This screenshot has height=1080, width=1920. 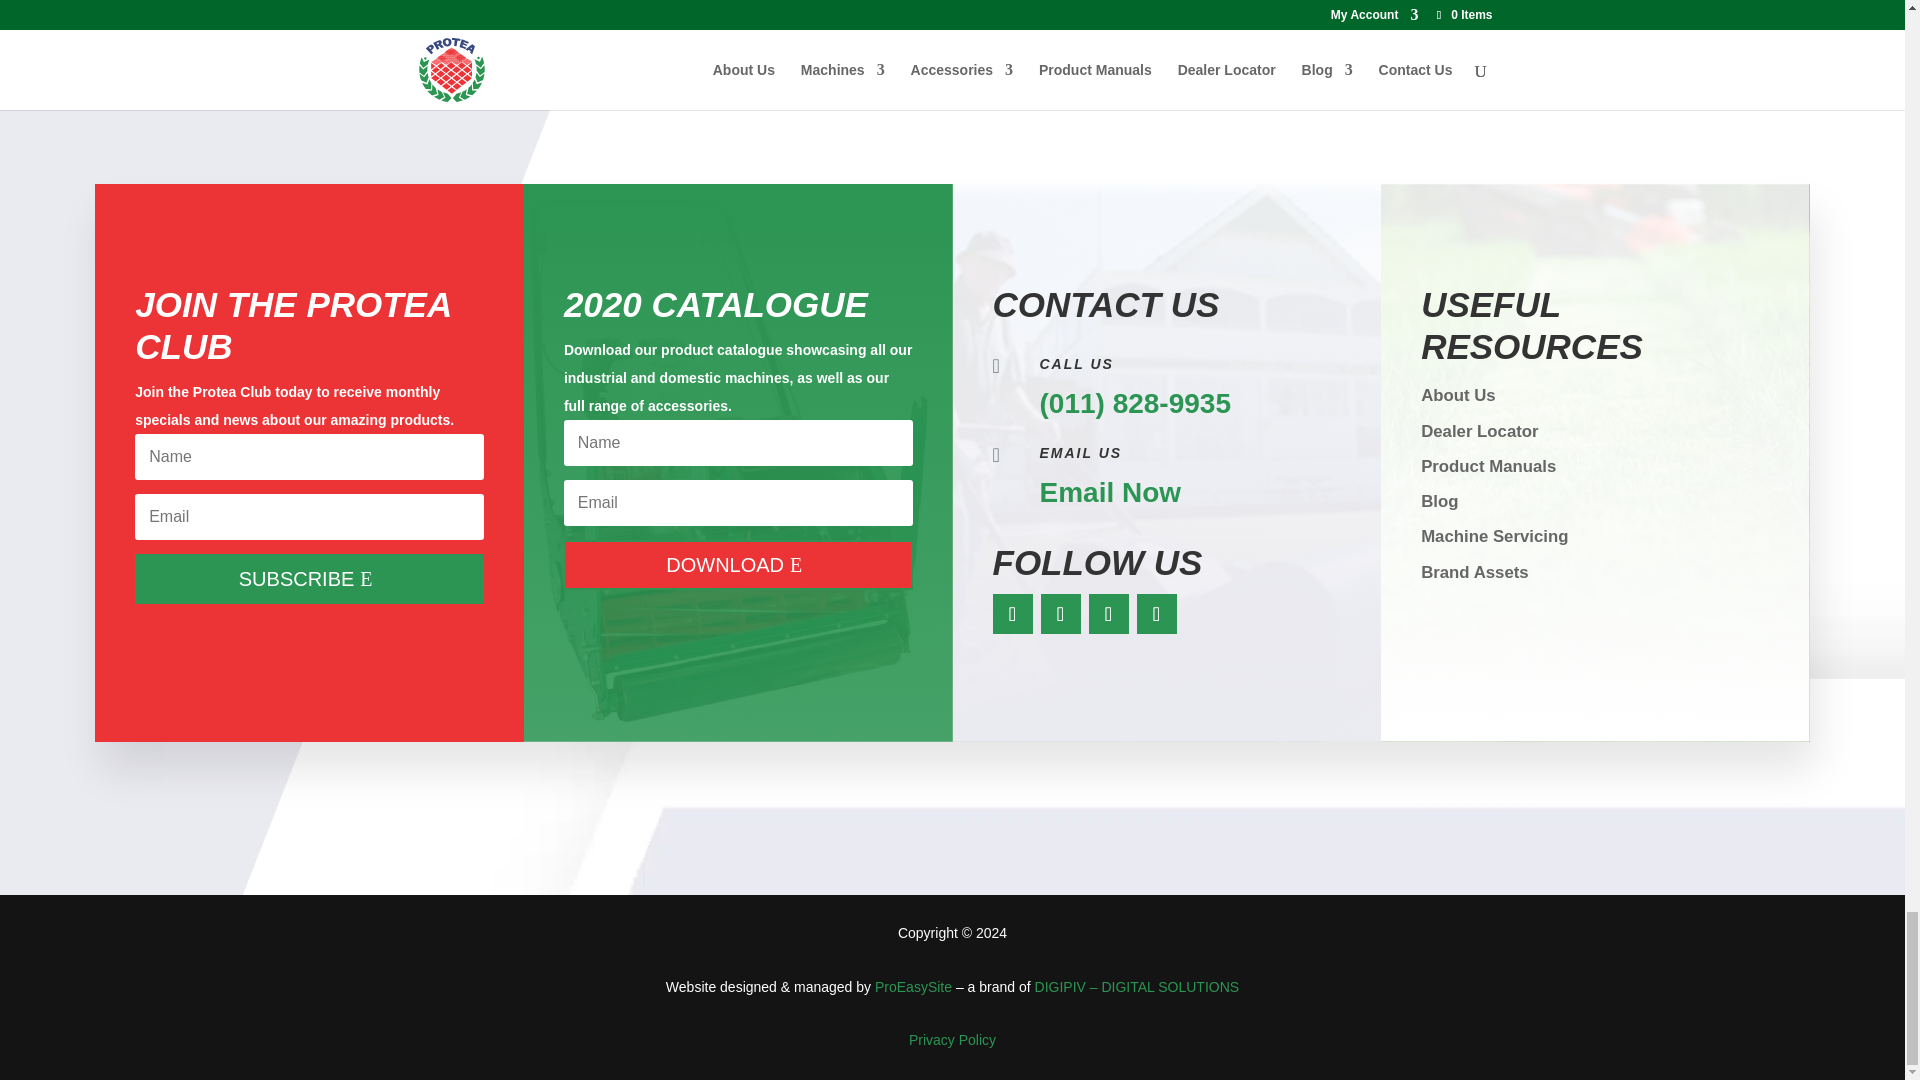 I want to click on Visit the ProEasySite website, so click(x=914, y=986).